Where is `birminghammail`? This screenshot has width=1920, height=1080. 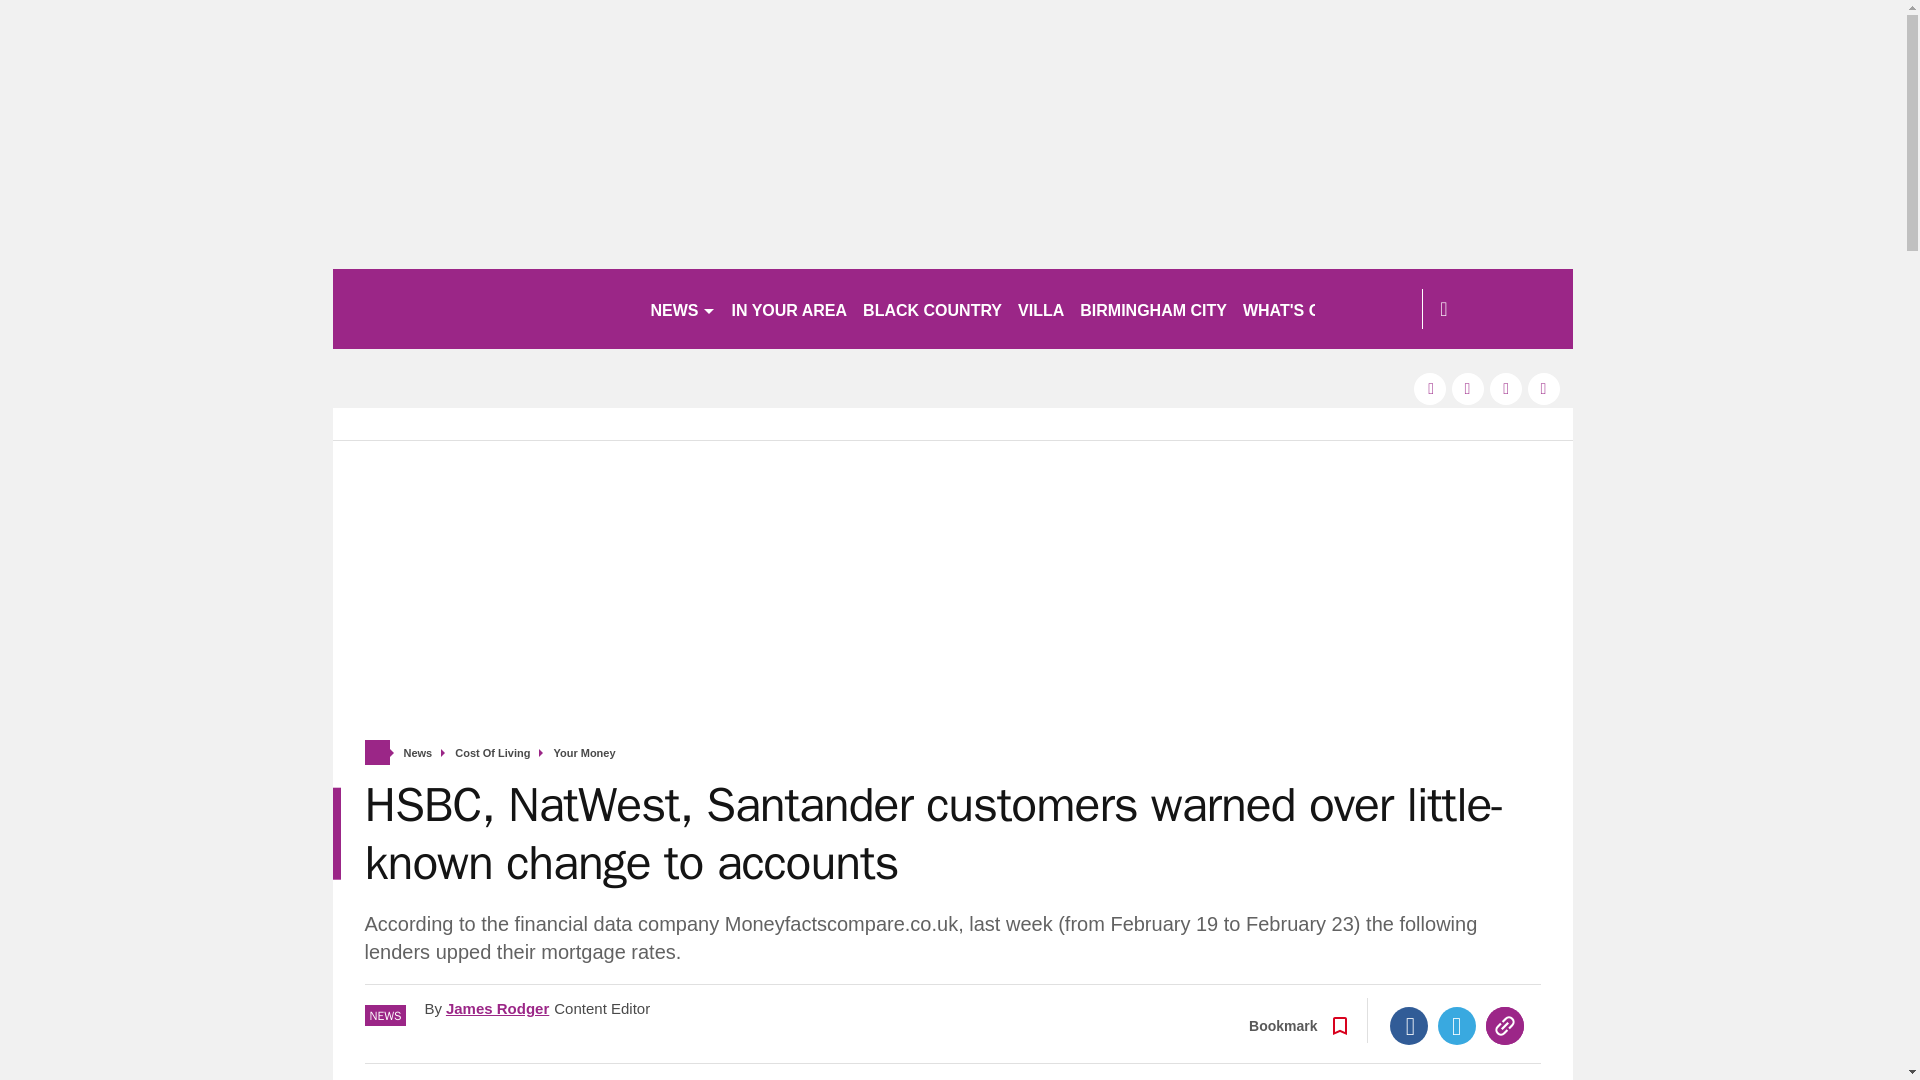
birminghammail is located at coordinates (482, 308).